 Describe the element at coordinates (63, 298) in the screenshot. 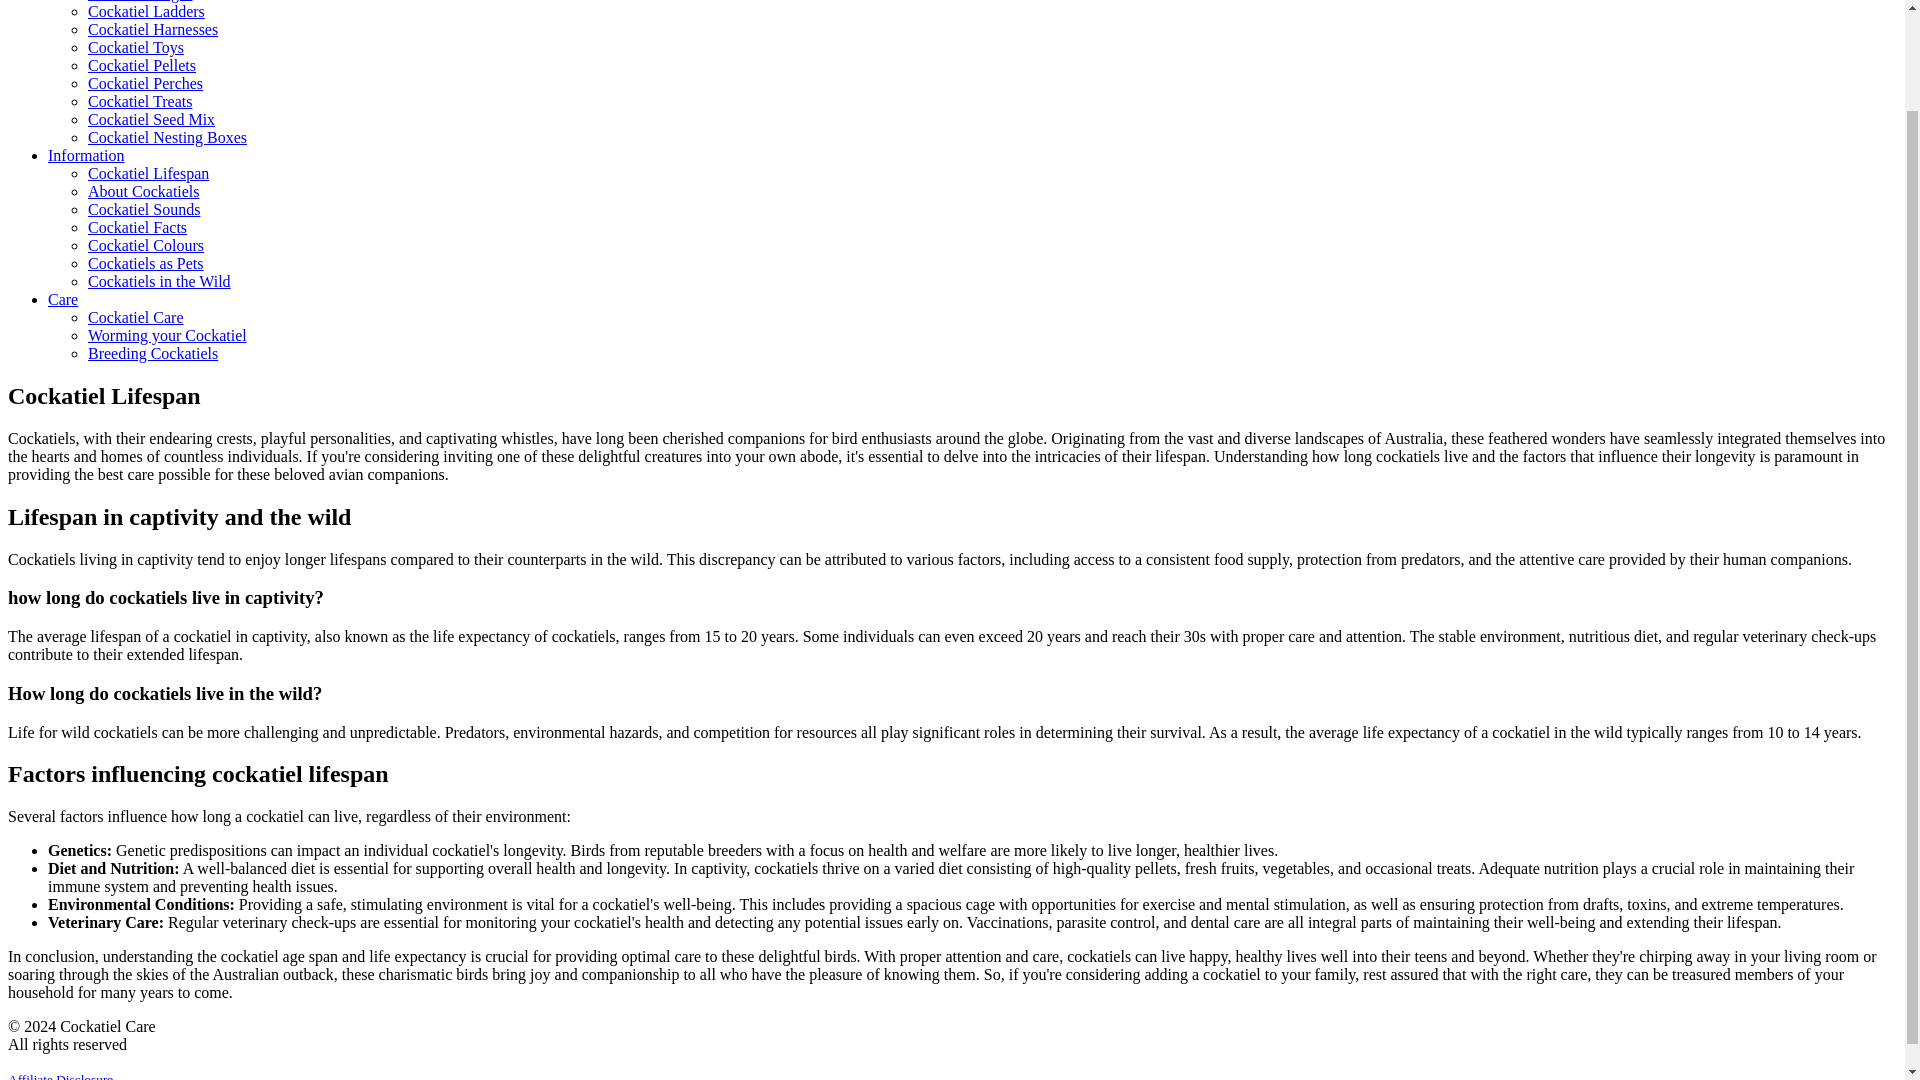

I see `Care` at that location.